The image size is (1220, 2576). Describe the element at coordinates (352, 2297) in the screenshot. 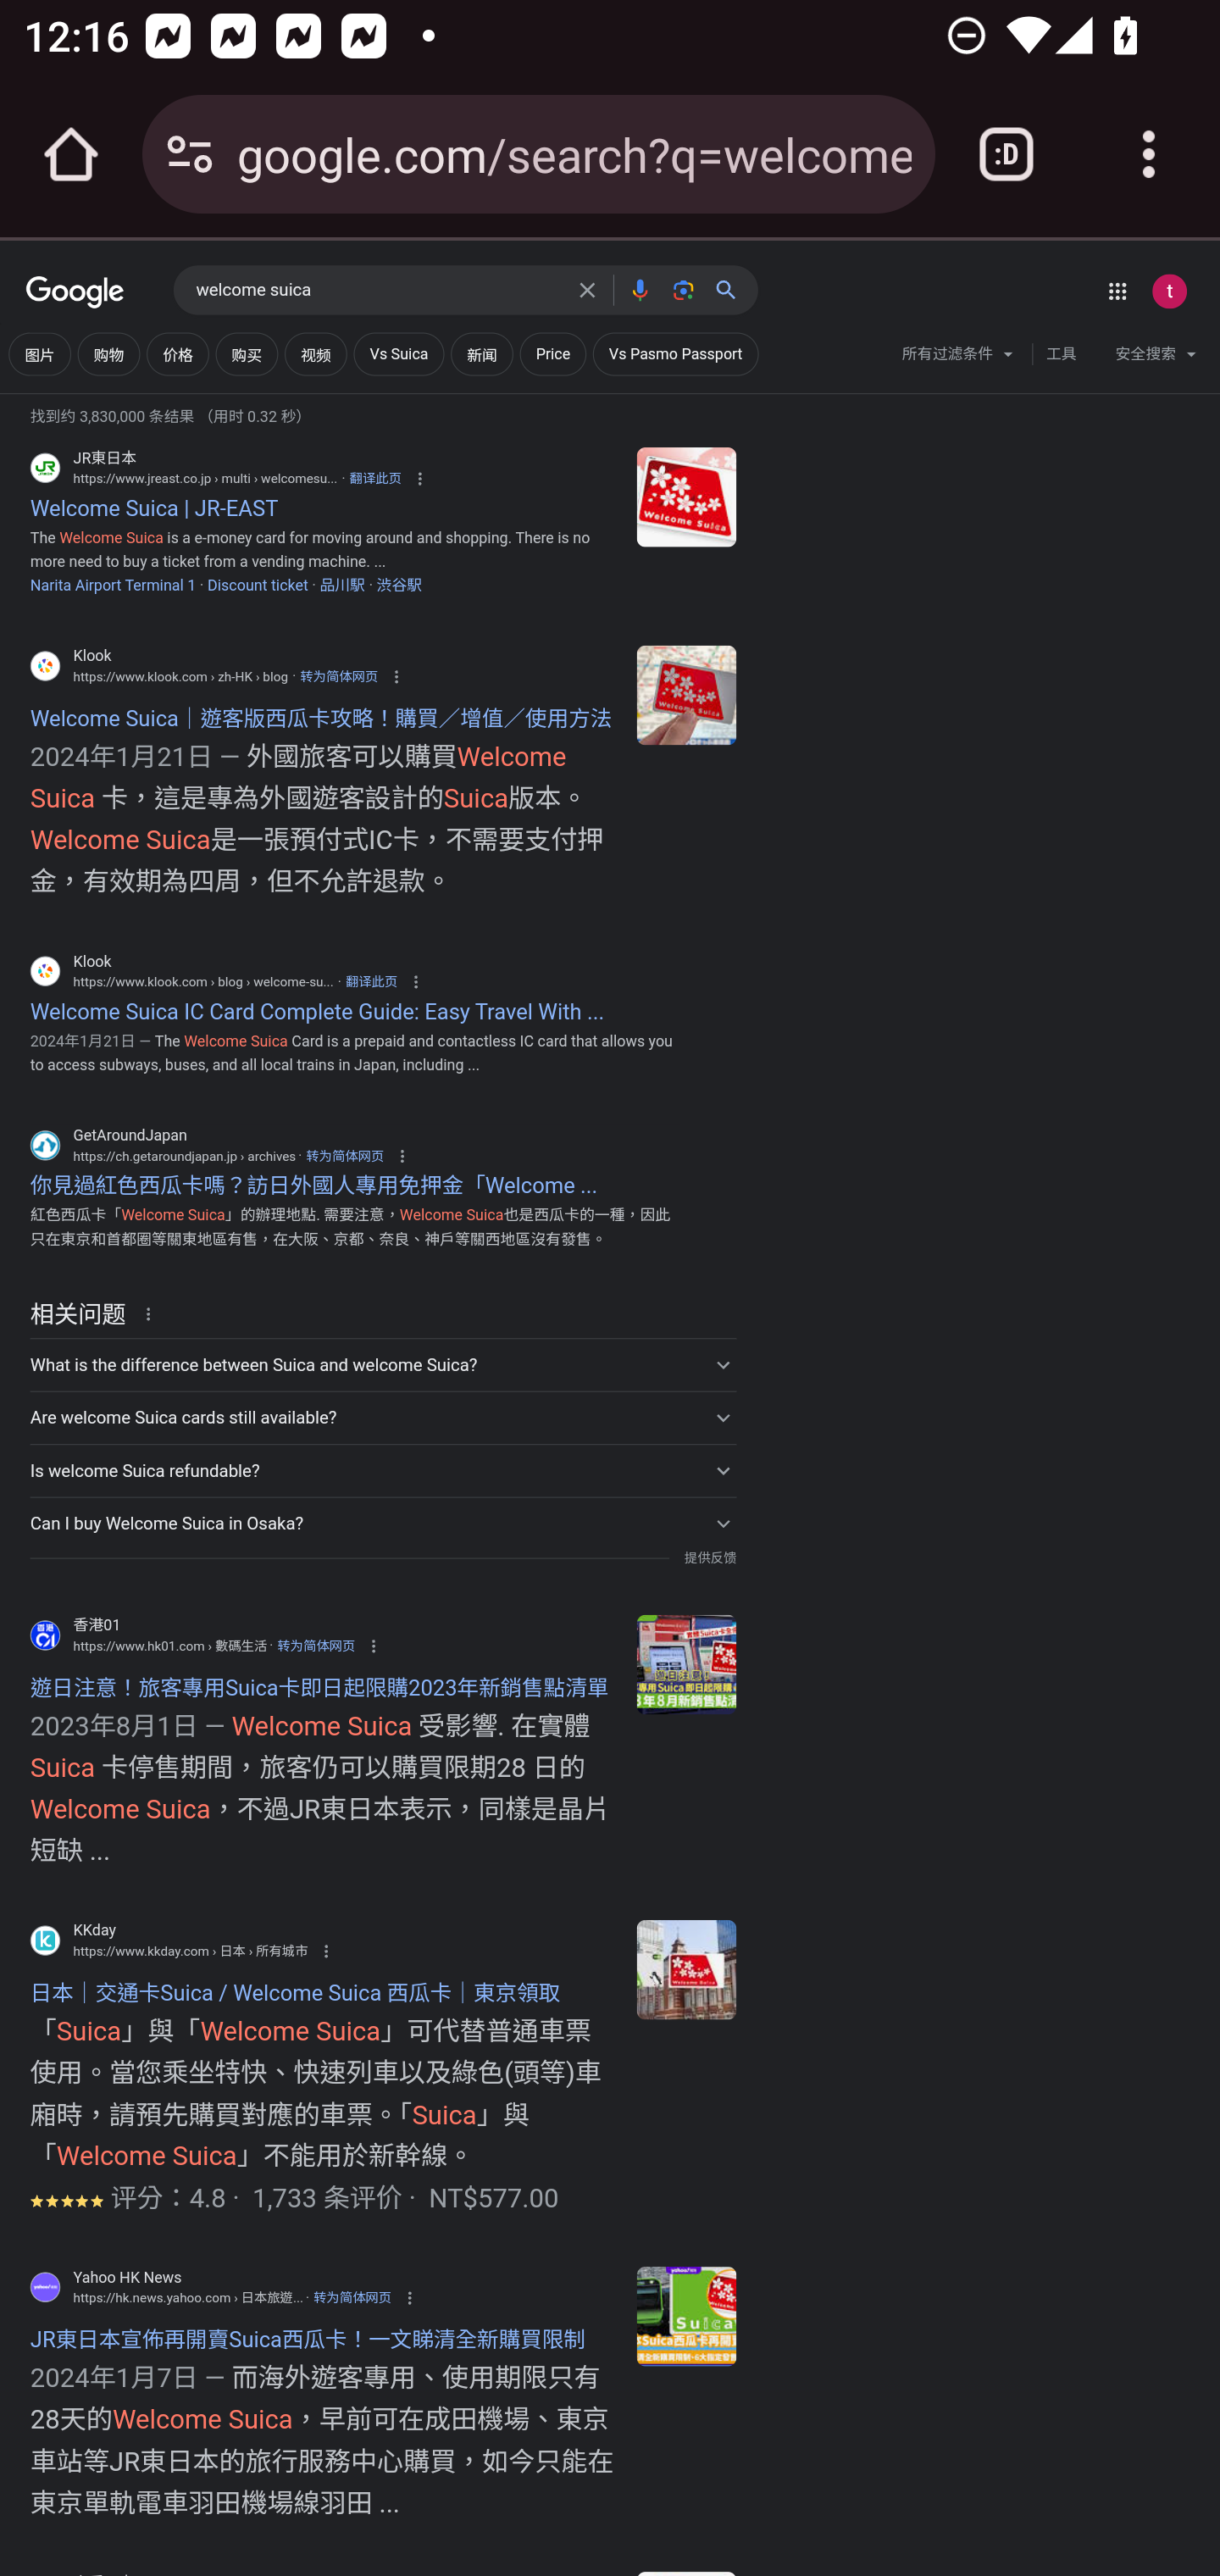

I see `转为简体网页` at that location.